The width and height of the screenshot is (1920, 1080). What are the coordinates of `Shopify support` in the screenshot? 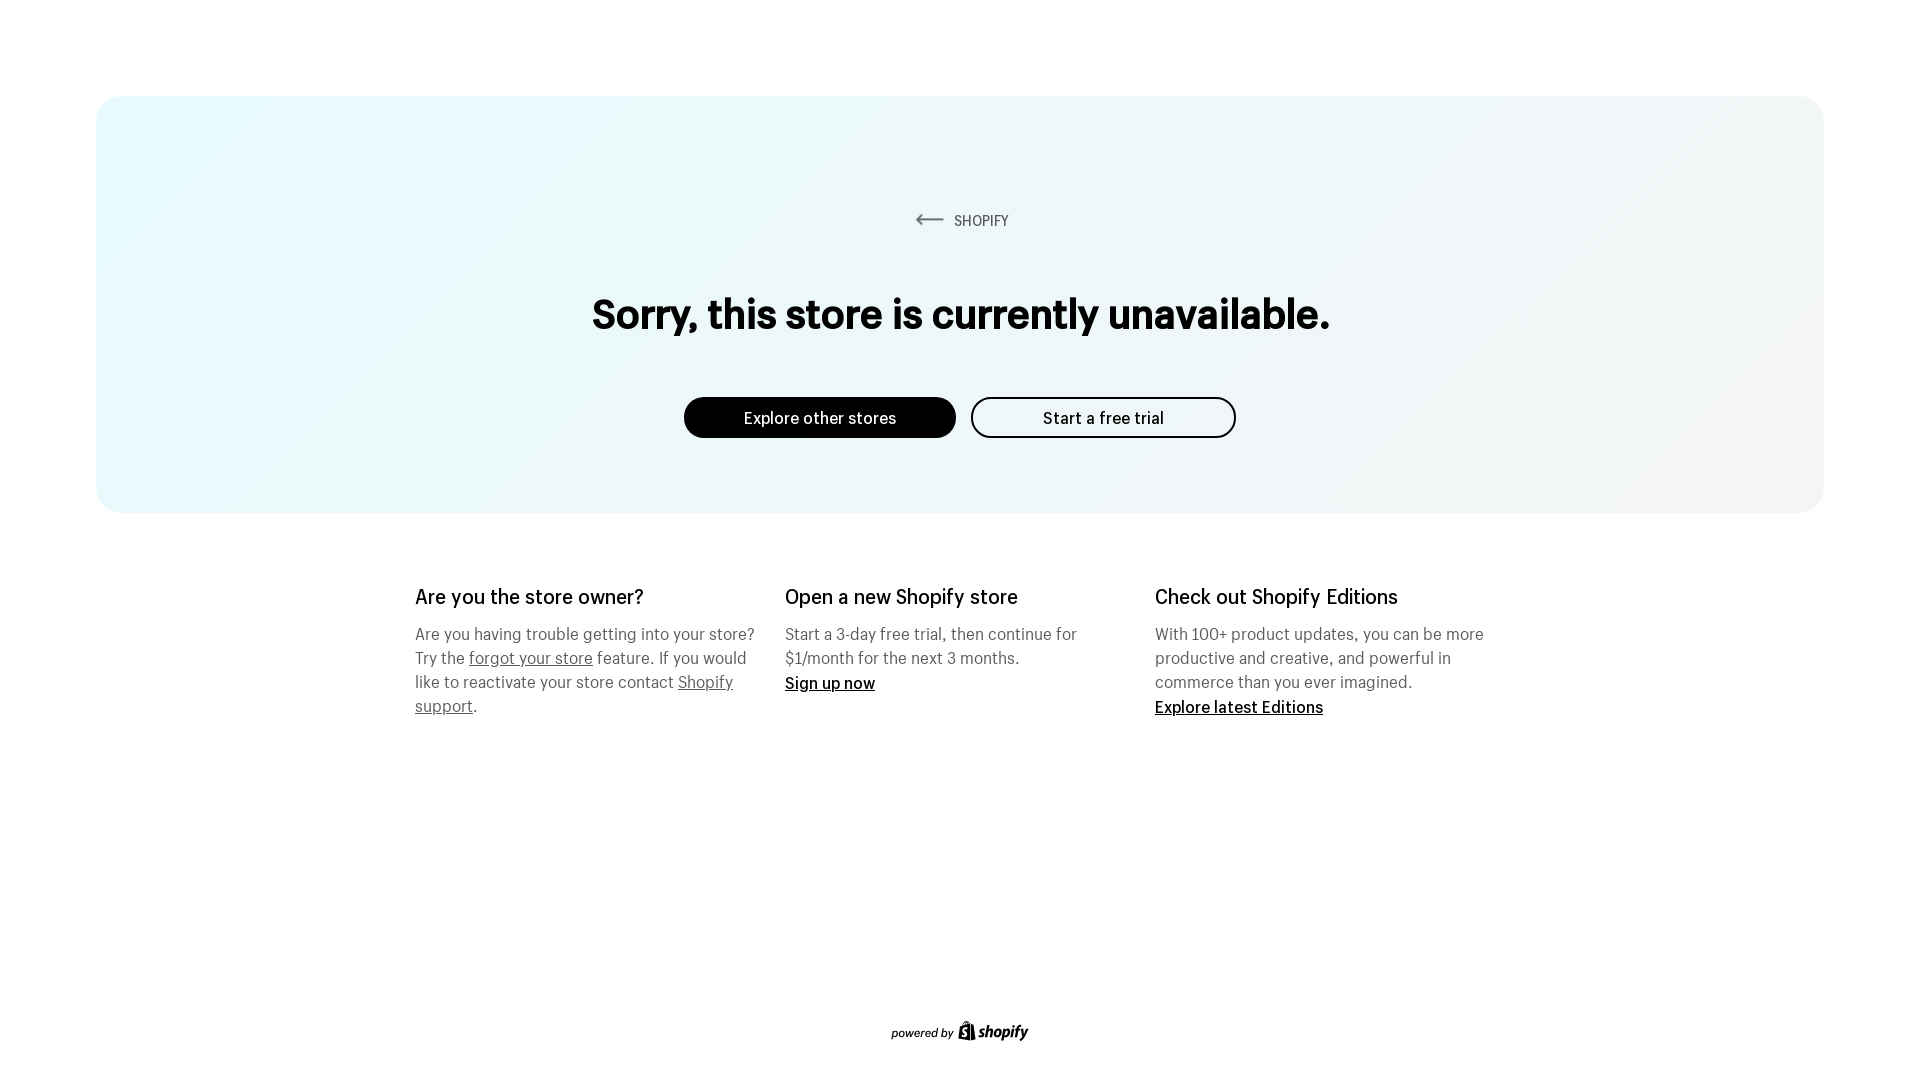 It's located at (574, 691).